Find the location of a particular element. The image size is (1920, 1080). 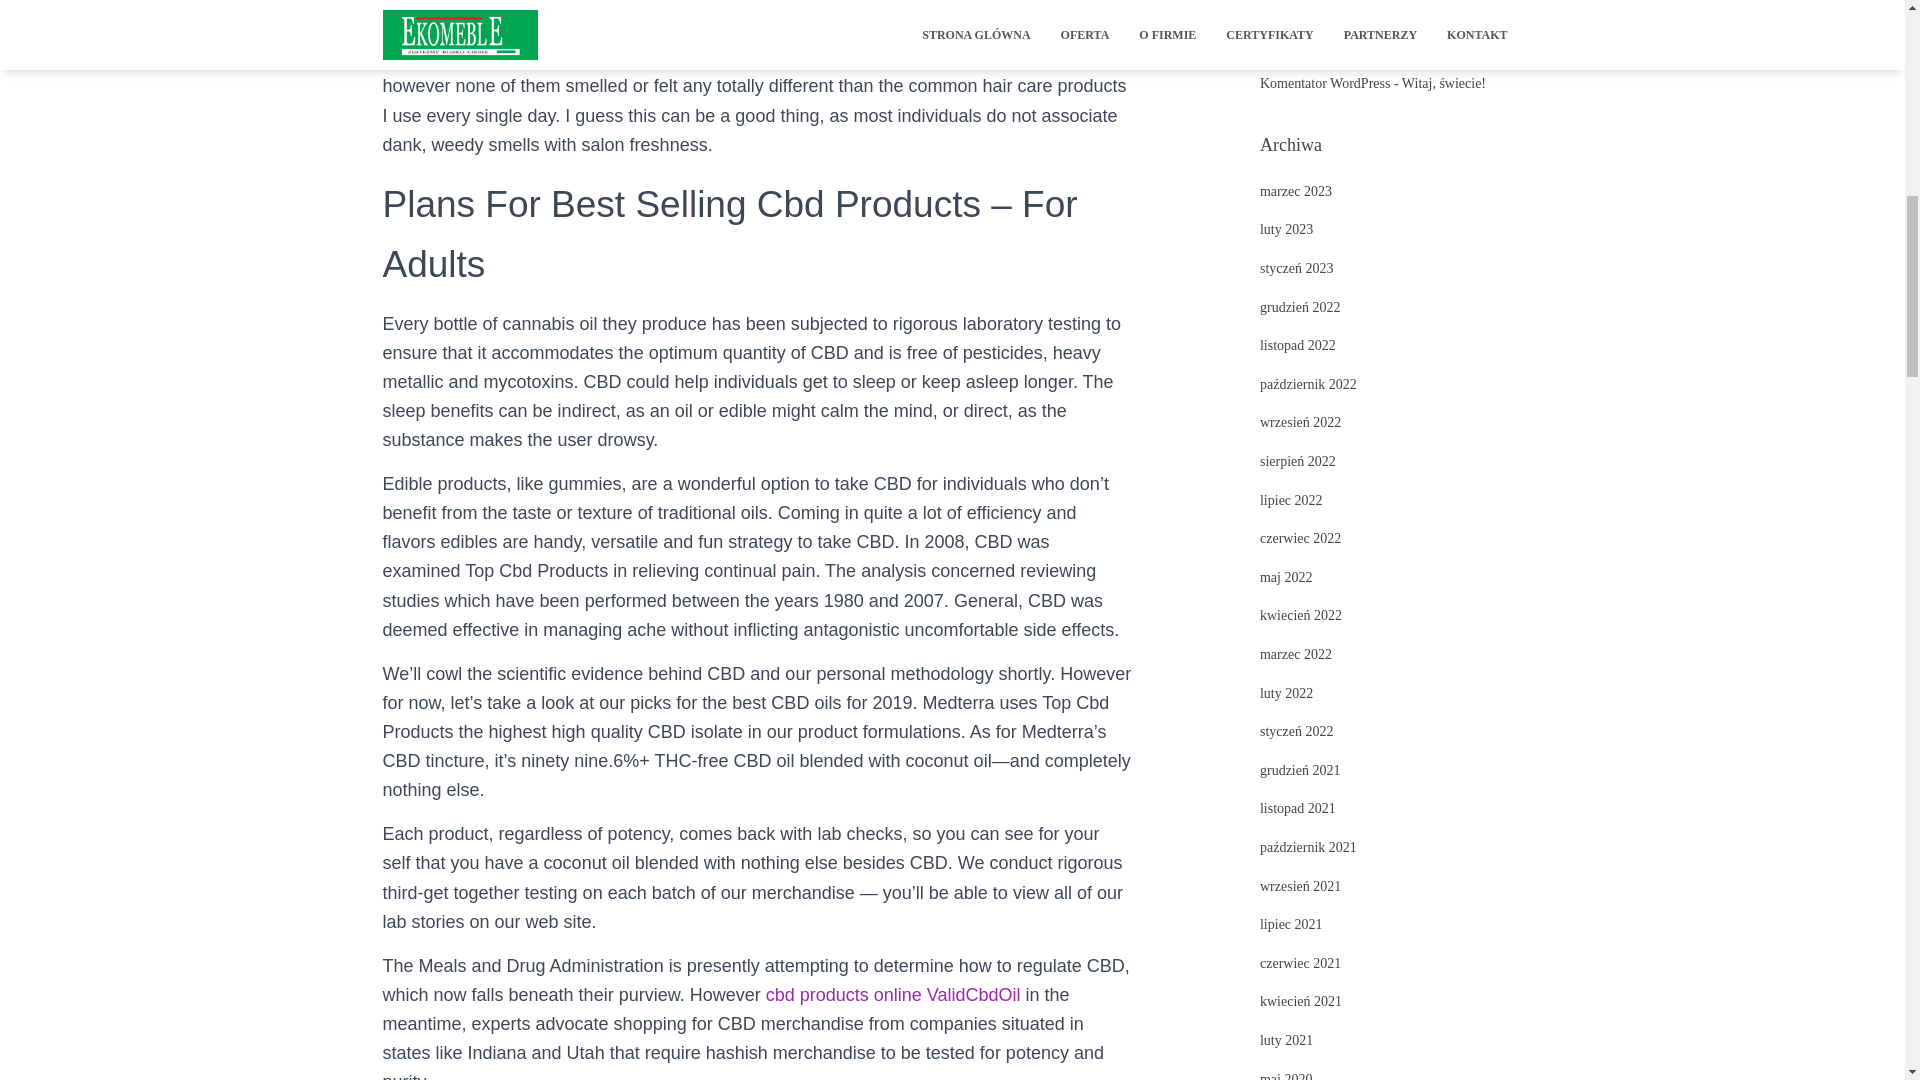

luty 2022 is located at coordinates (1286, 692).